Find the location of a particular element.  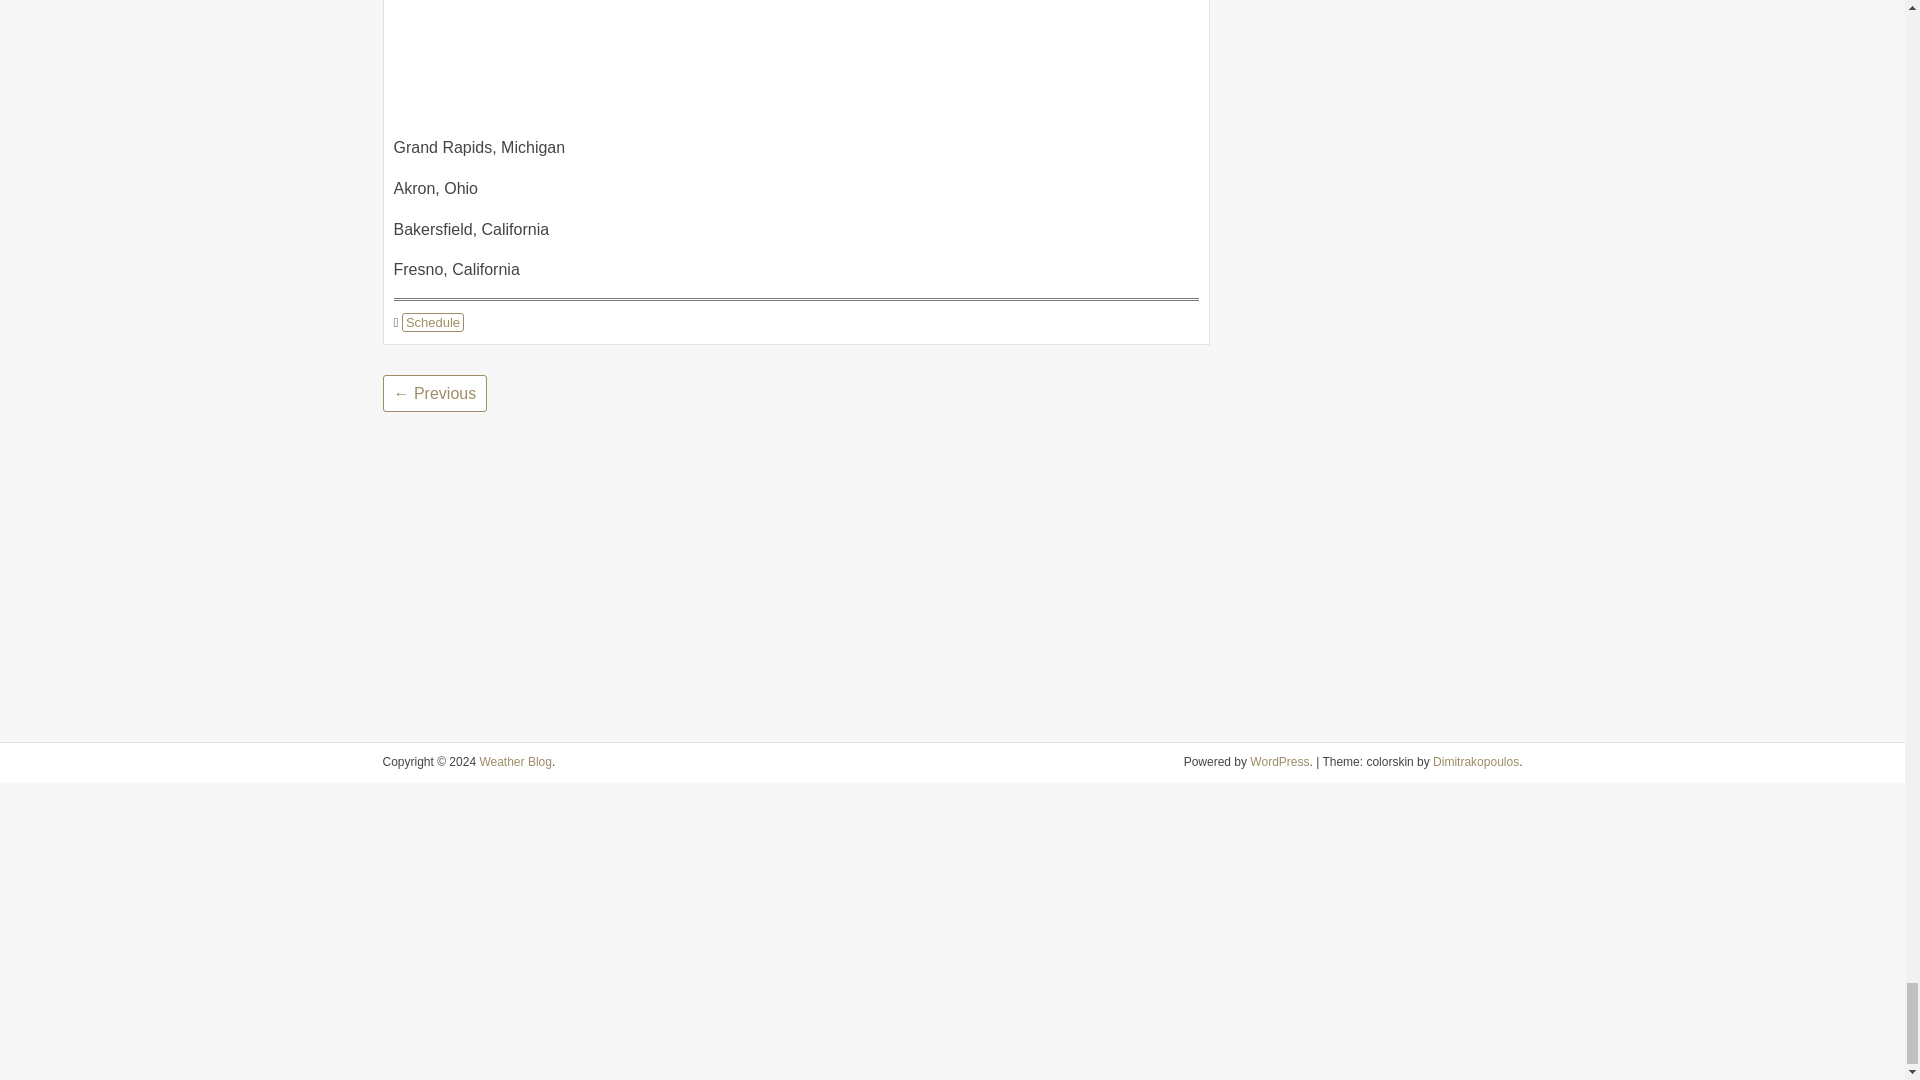

colorskin is located at coordinates (1475, 761).